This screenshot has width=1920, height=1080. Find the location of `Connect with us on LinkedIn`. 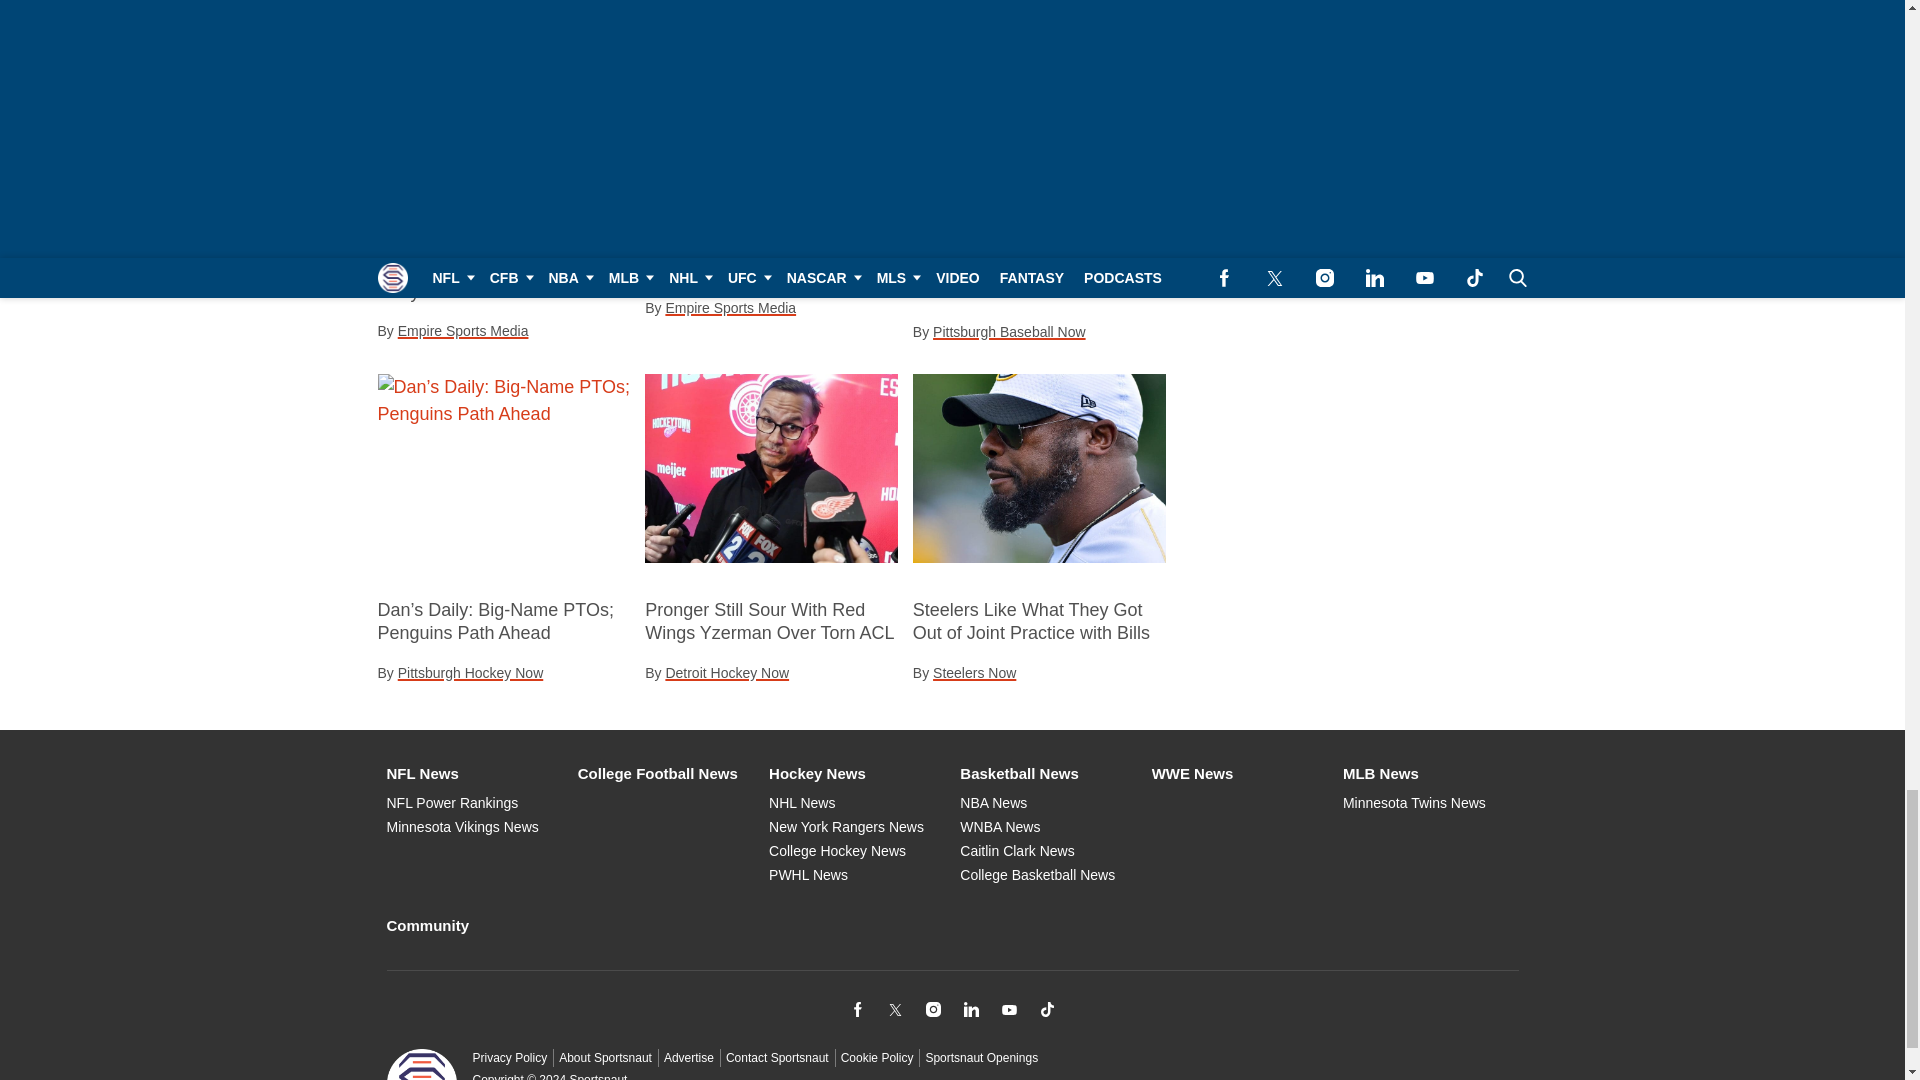

Connect with us on LinkedIn is located at coordinates (971, 1009).